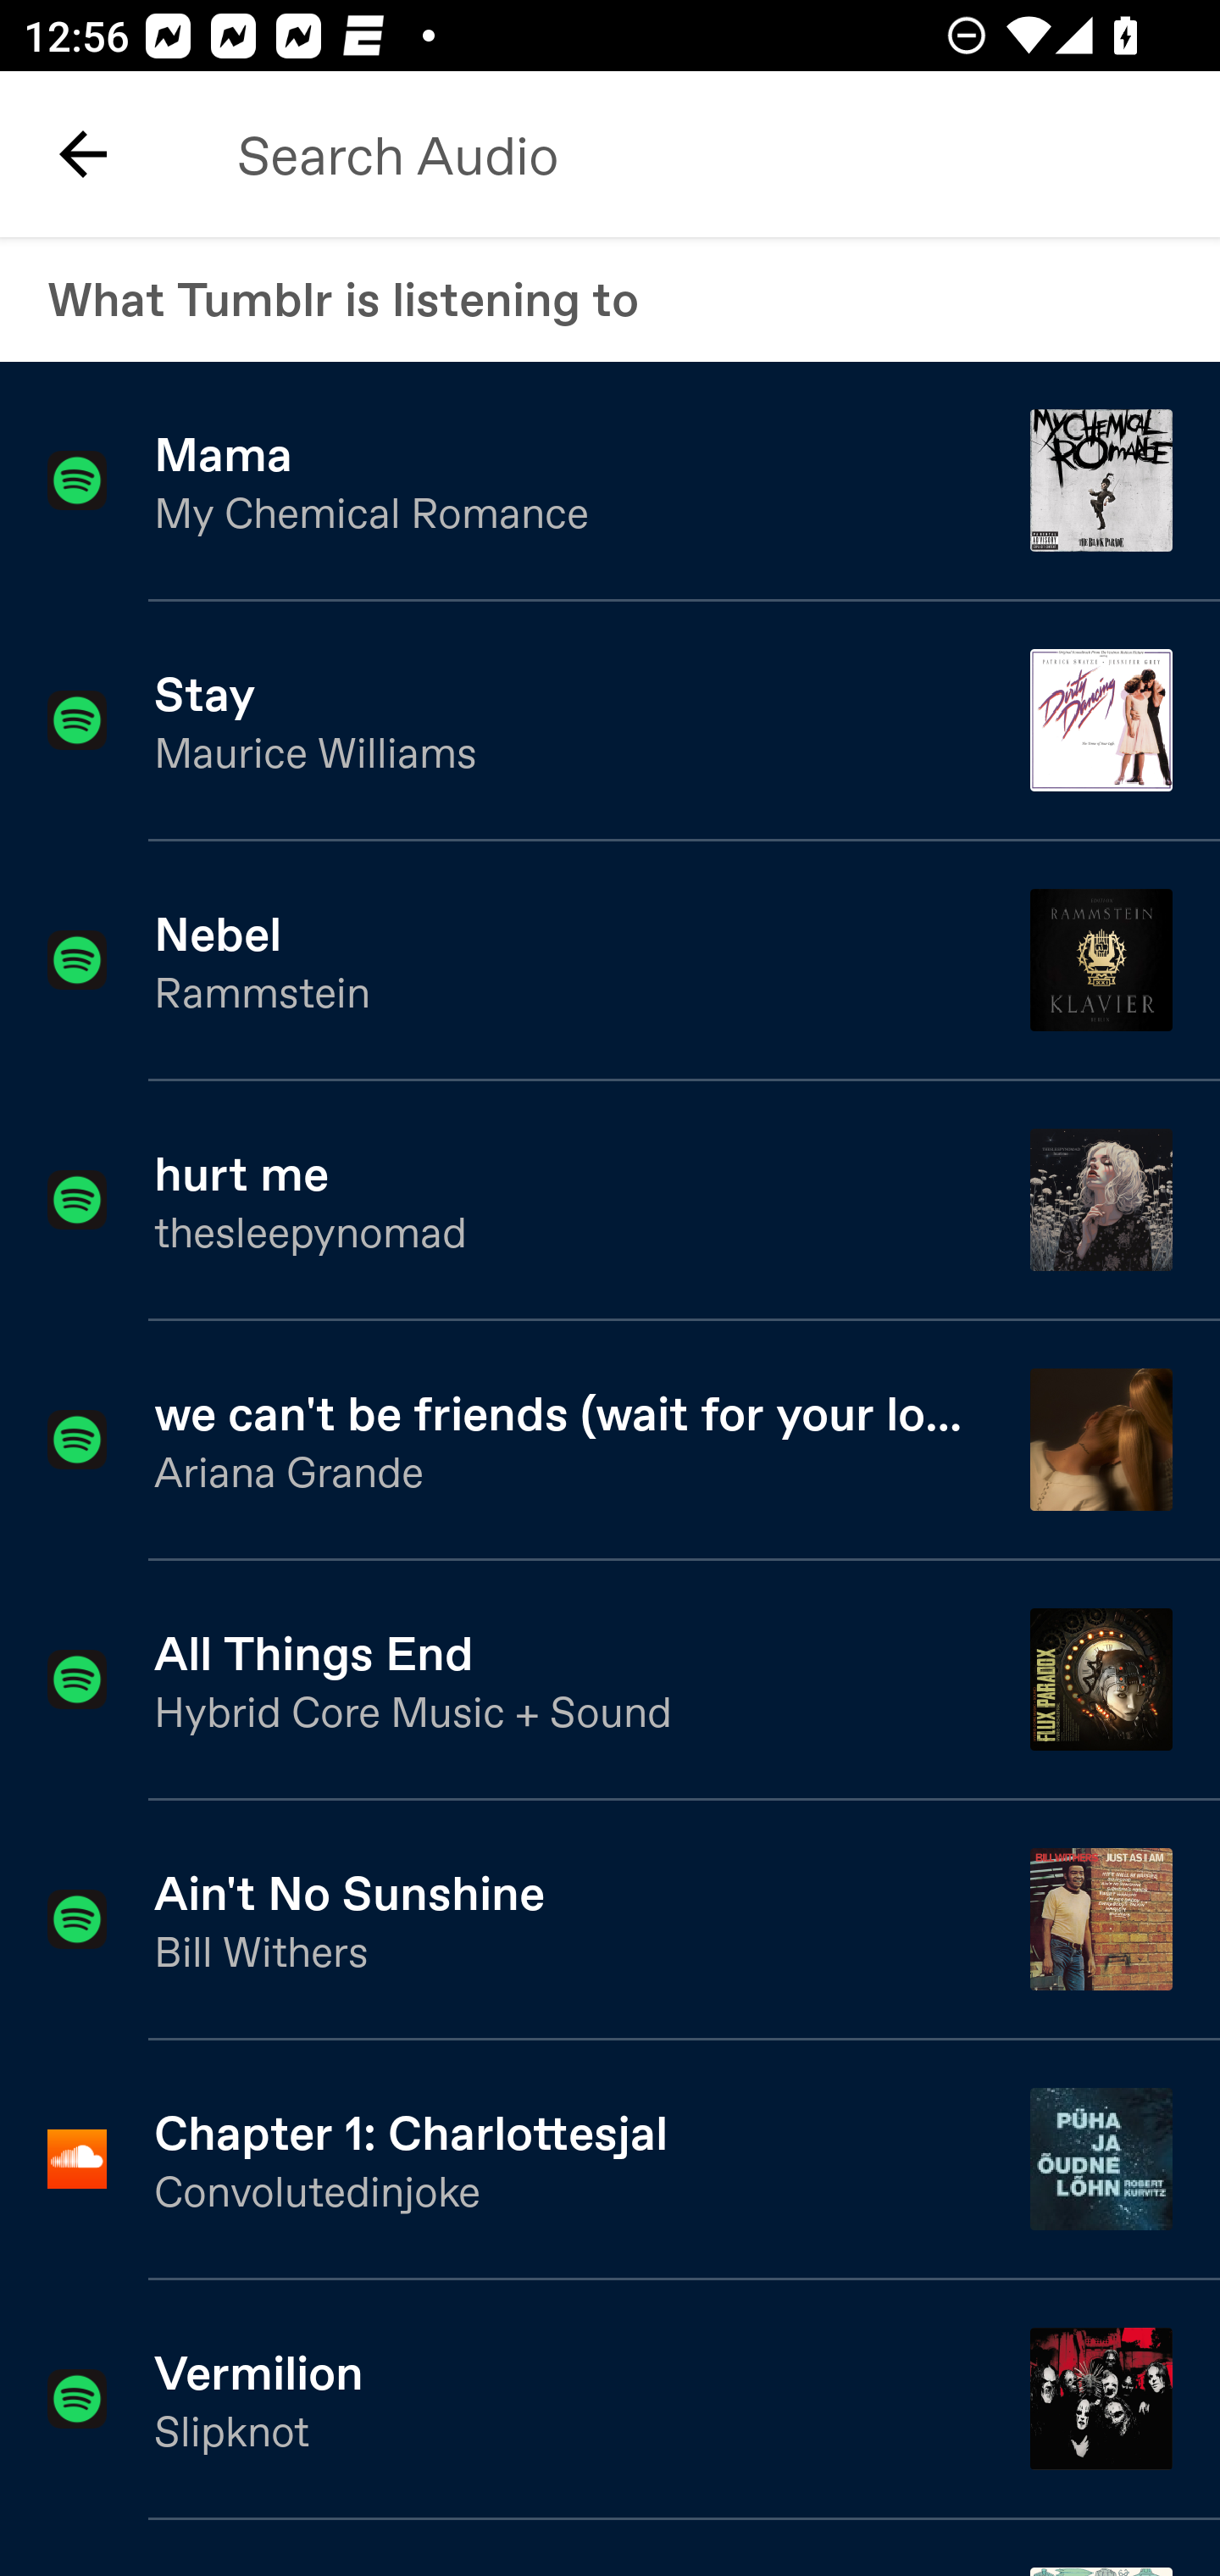 The height and width of the screenshot is (2576, 1220). Describe the element at coordinates (610, 1920) in the screenshot. I see `Ain't No Sunshine Bill Withers` at that location.